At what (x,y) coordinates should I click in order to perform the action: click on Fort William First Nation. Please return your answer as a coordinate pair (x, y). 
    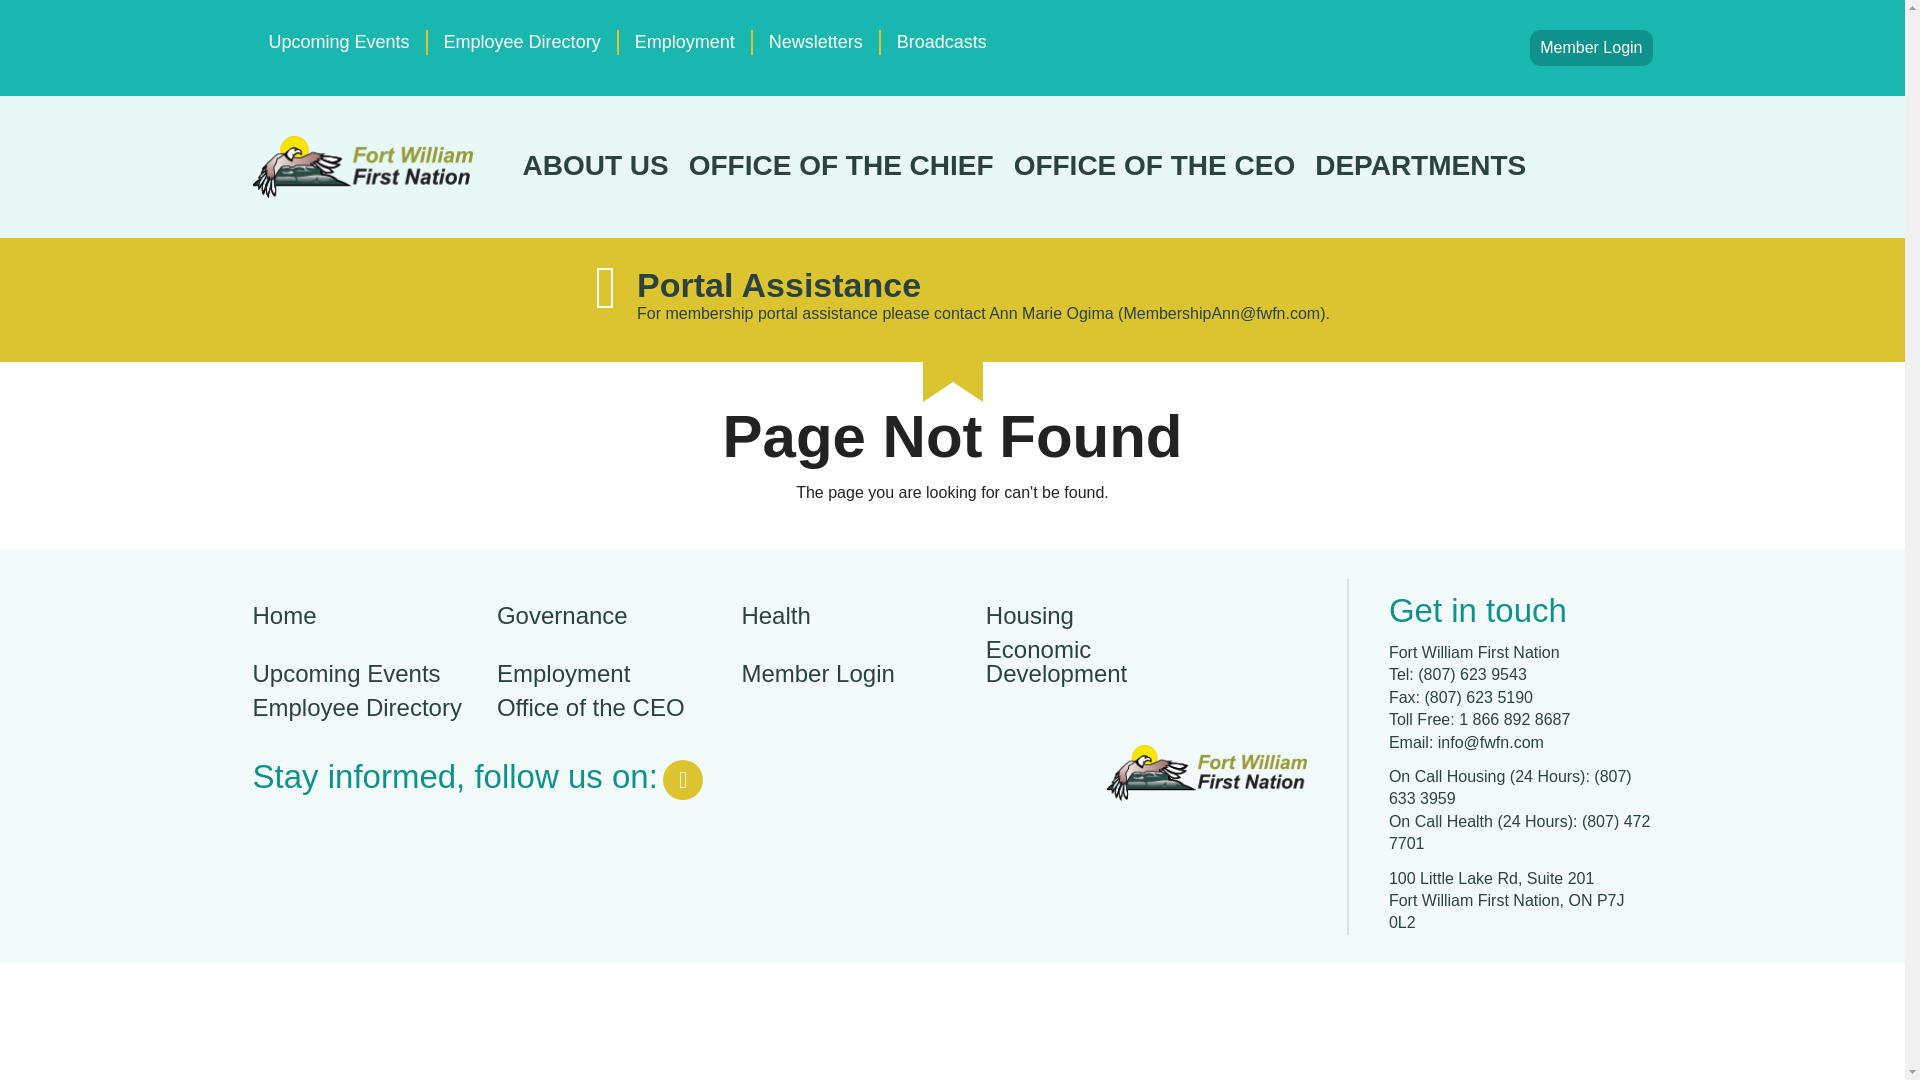
    Looking at the image, I should click on (362, 166).